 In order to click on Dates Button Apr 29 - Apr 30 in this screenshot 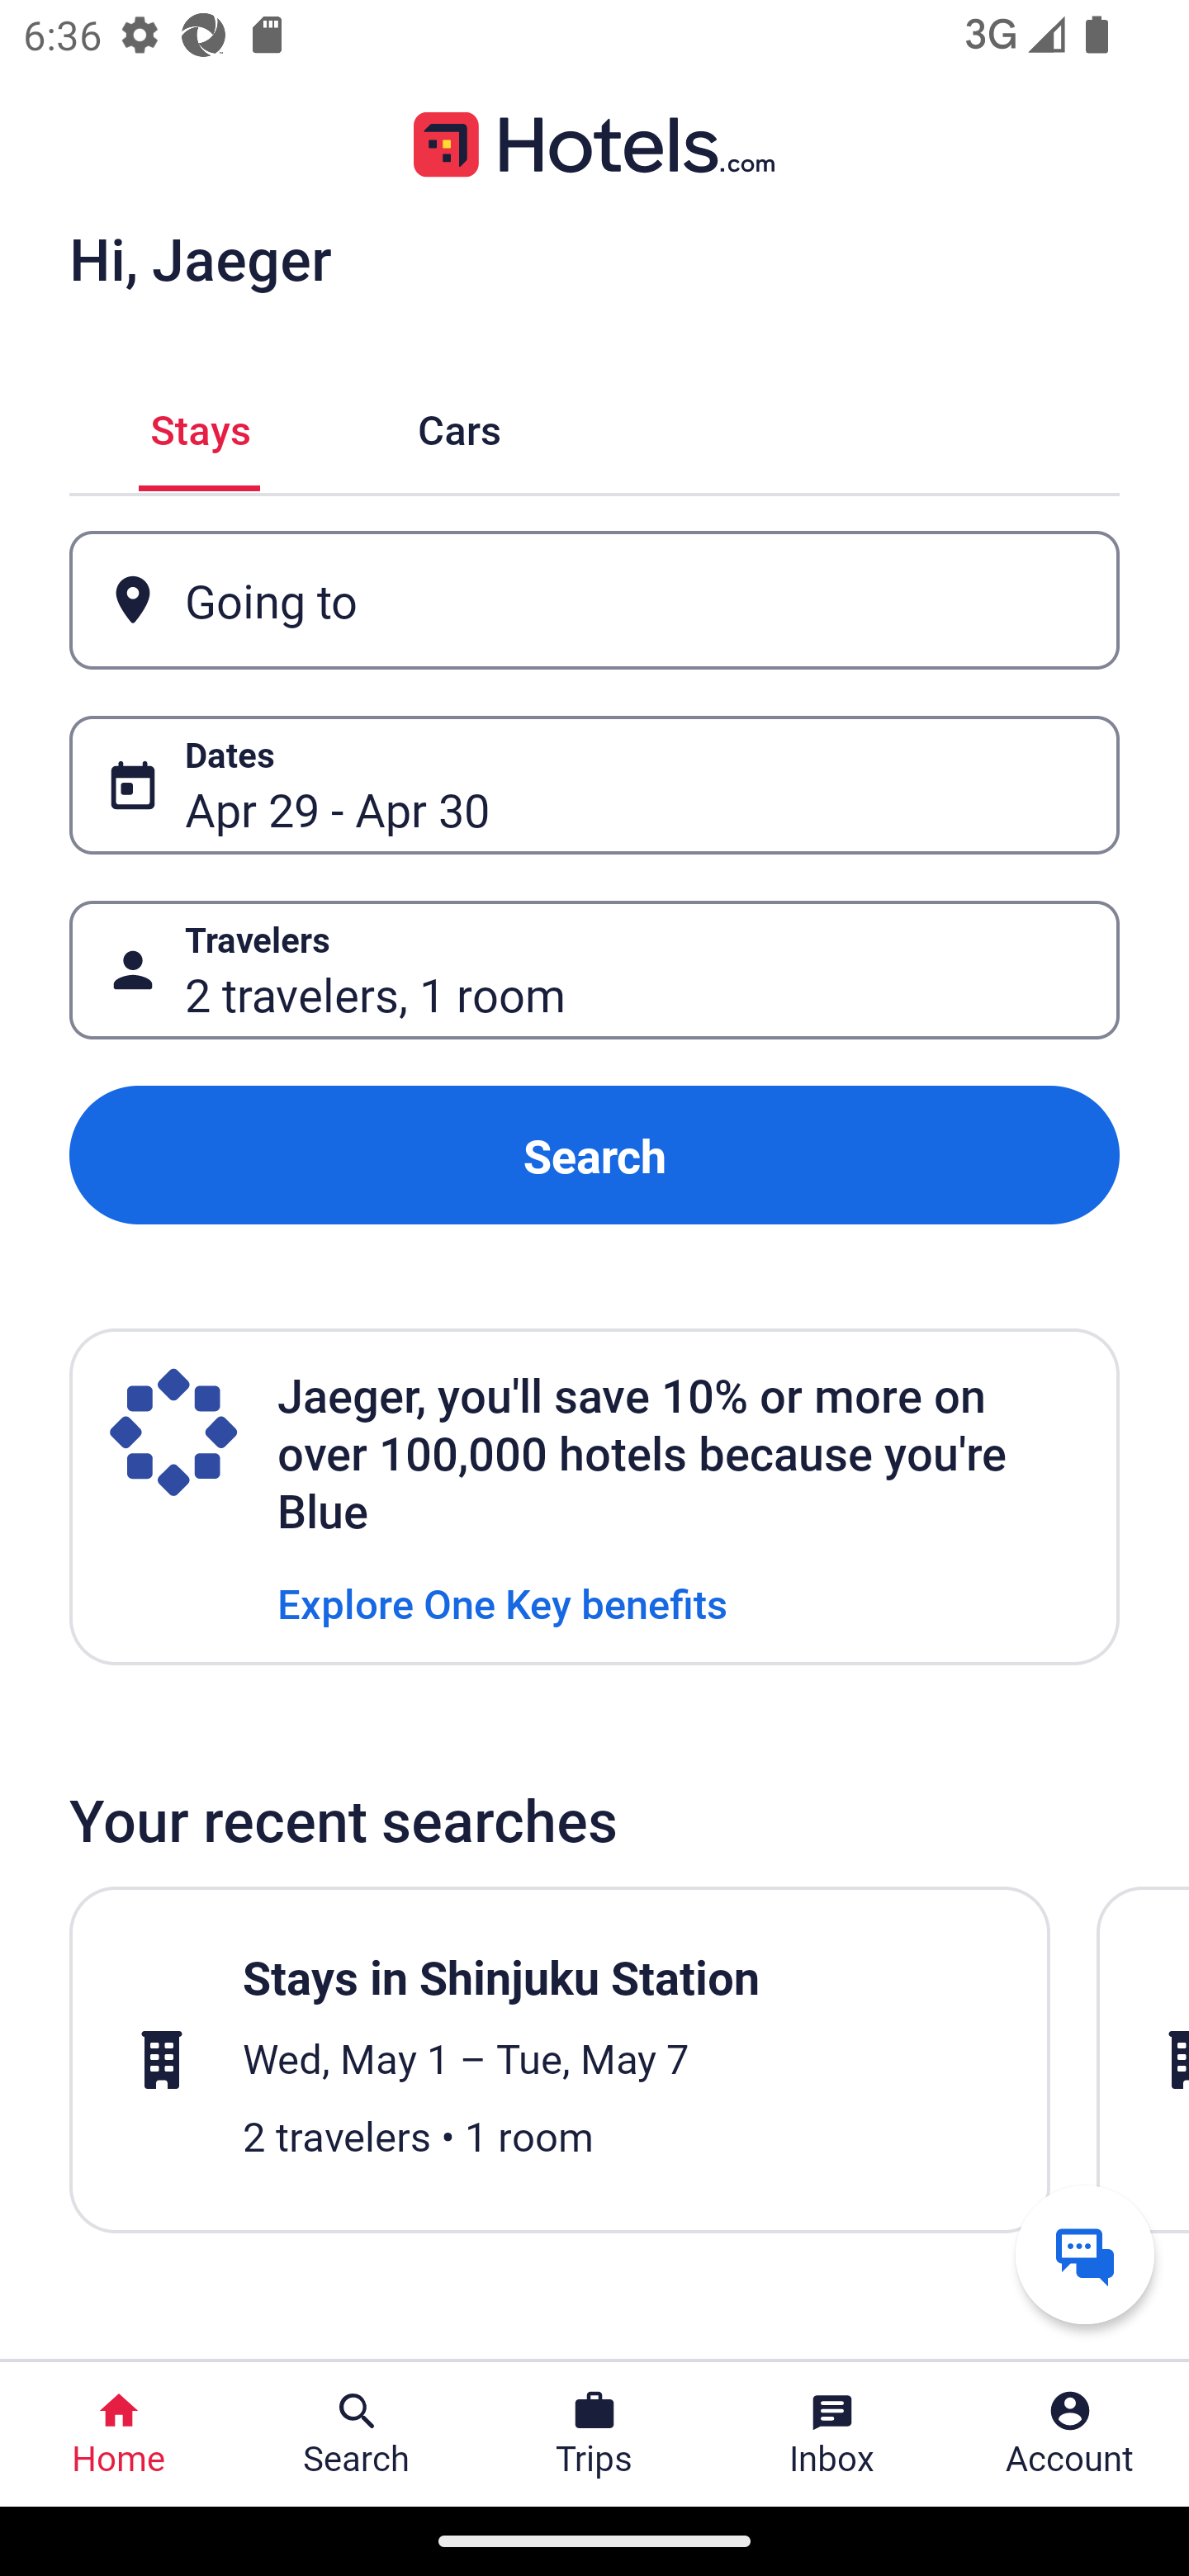, I will do `click(594, 785)`.